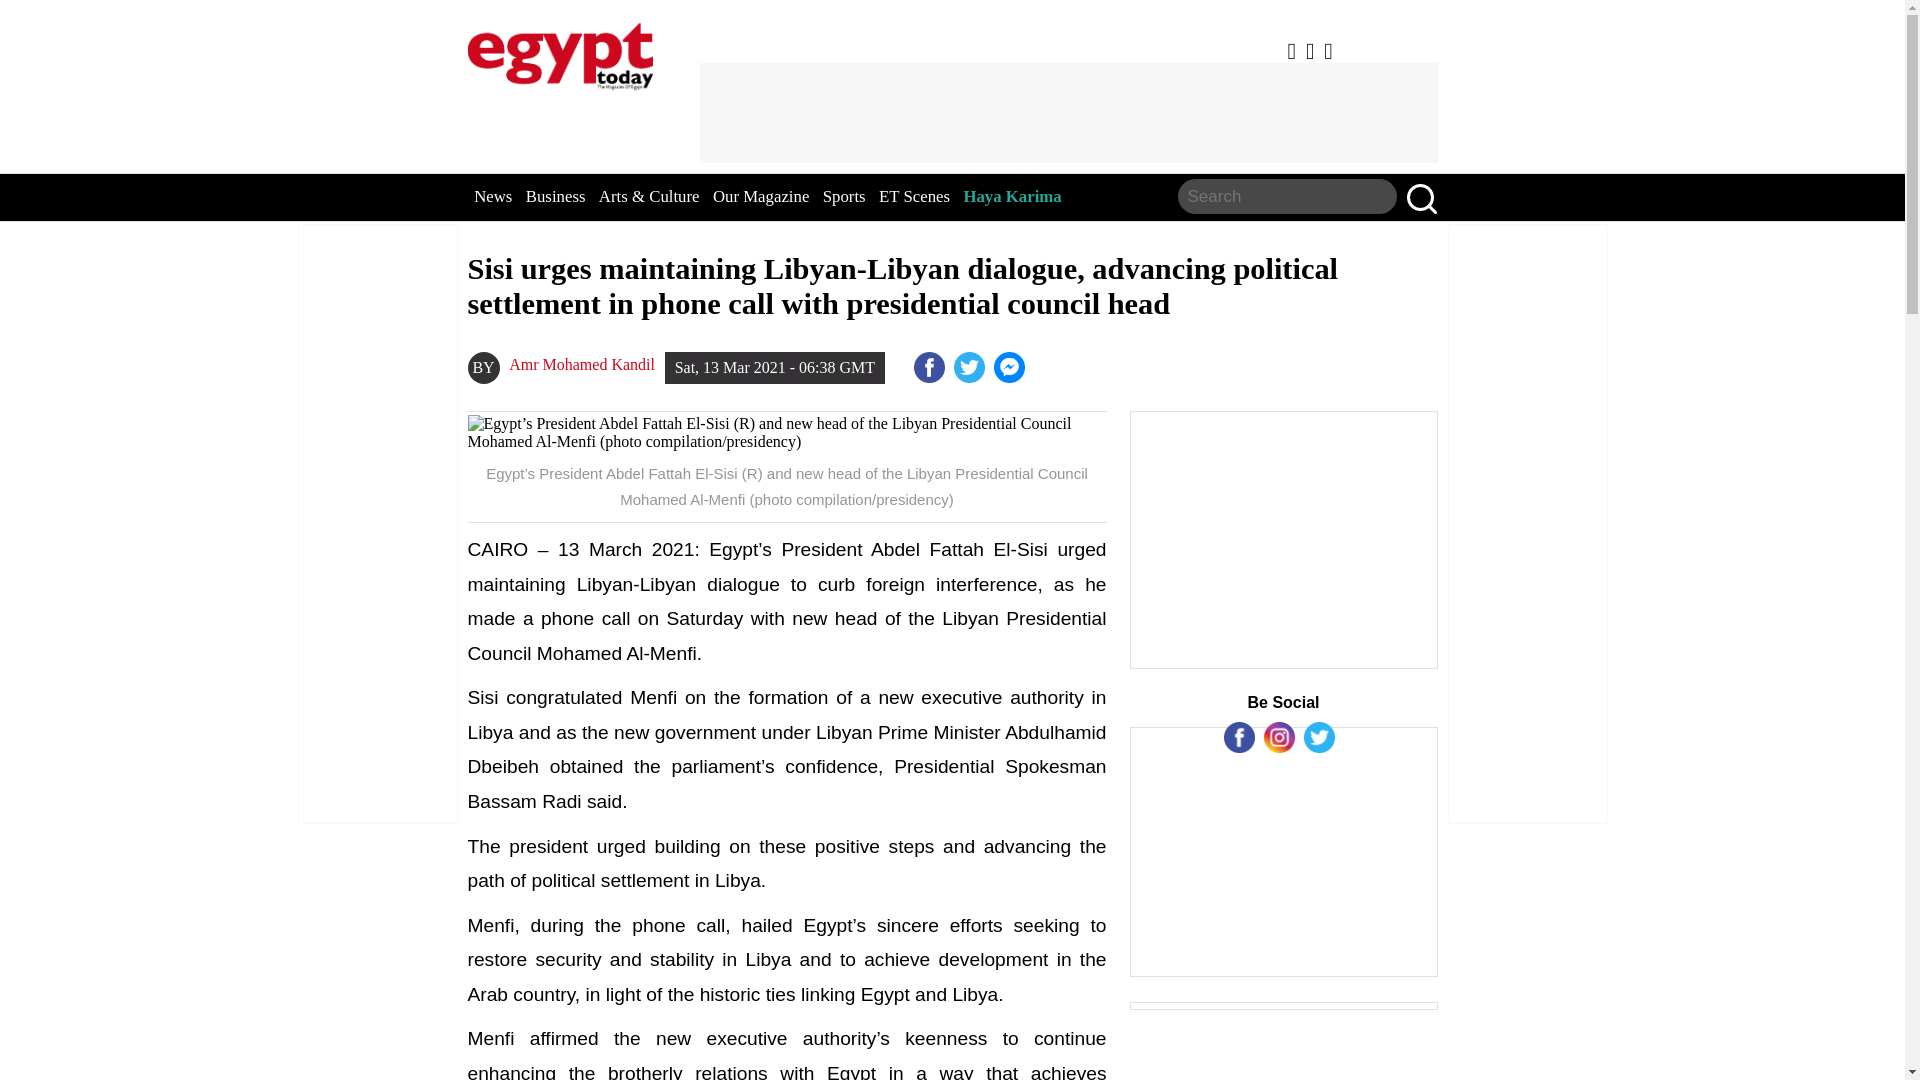  I want to click on Sports, so click(844, 197).